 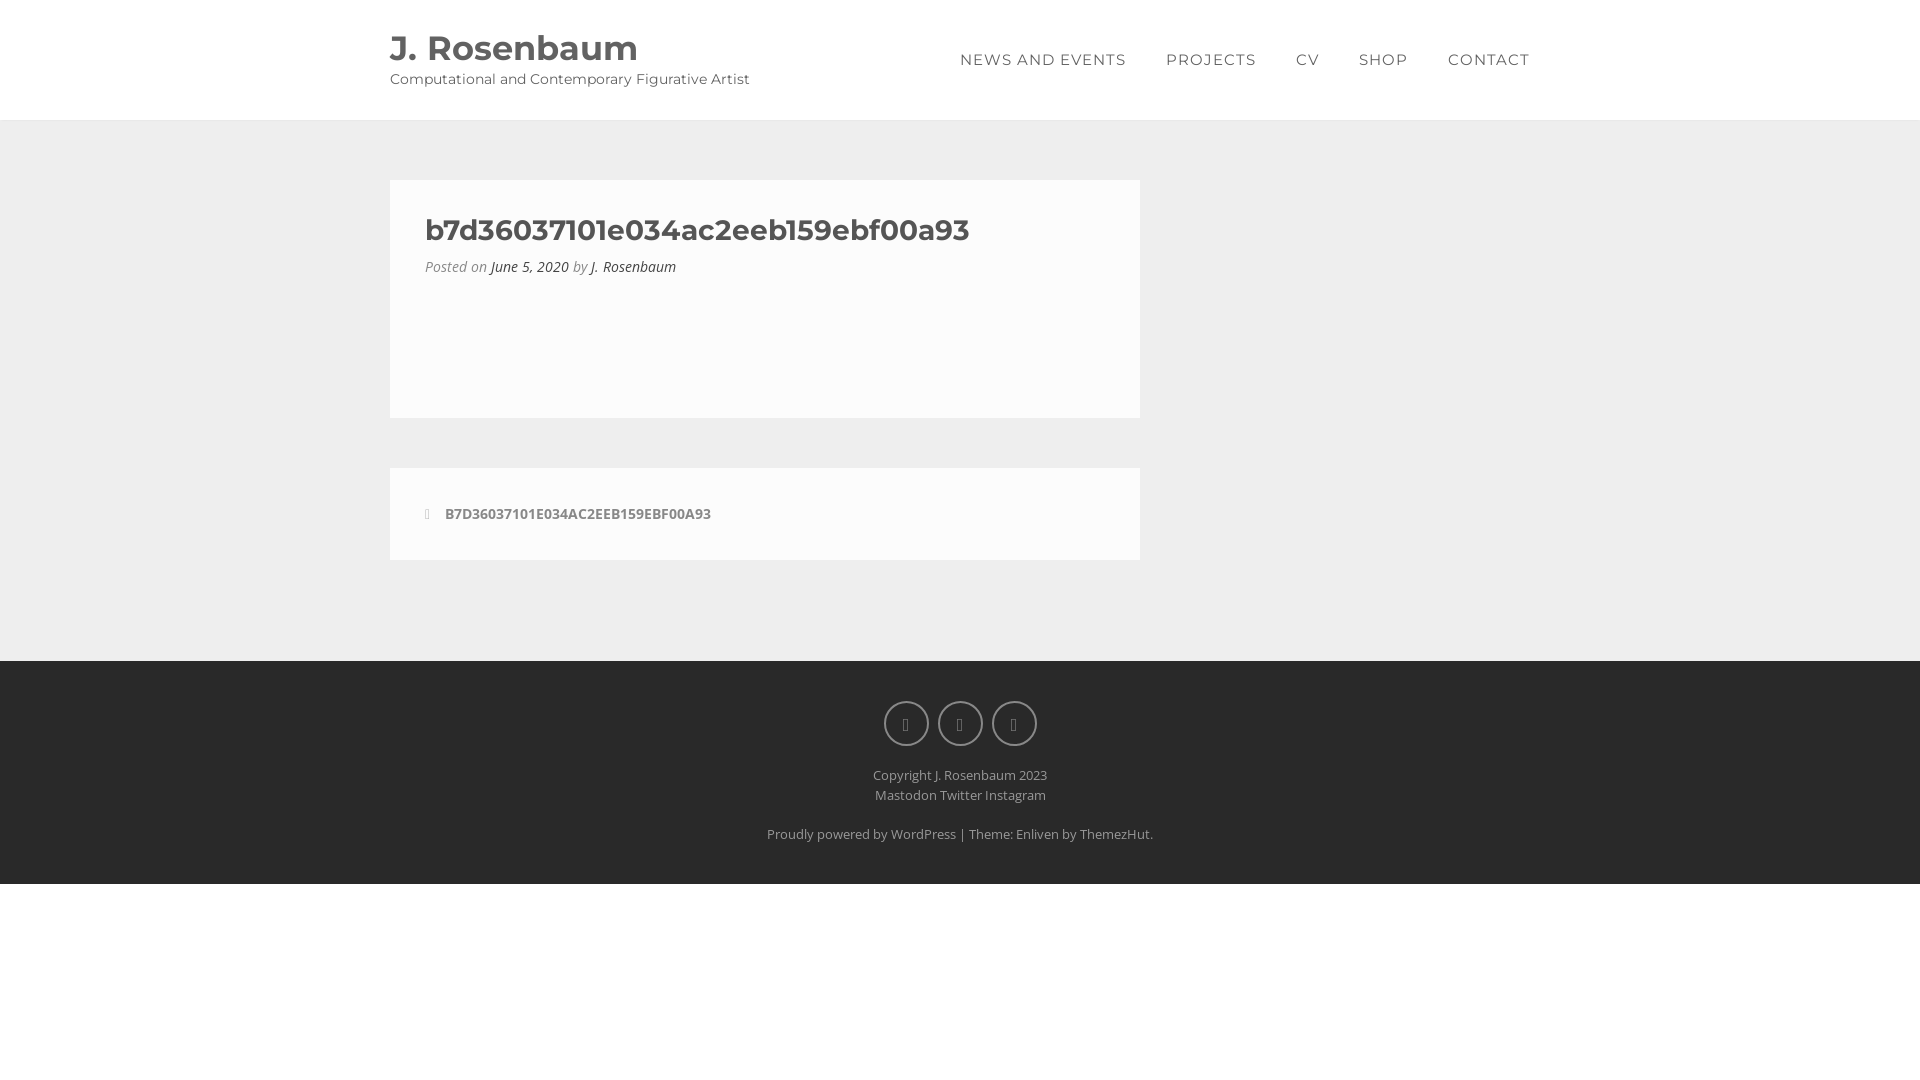 What do you see at coordinates (1115, 834) in the screenshot?
I see `ThemezHut` at bounding box center [1115, 834].